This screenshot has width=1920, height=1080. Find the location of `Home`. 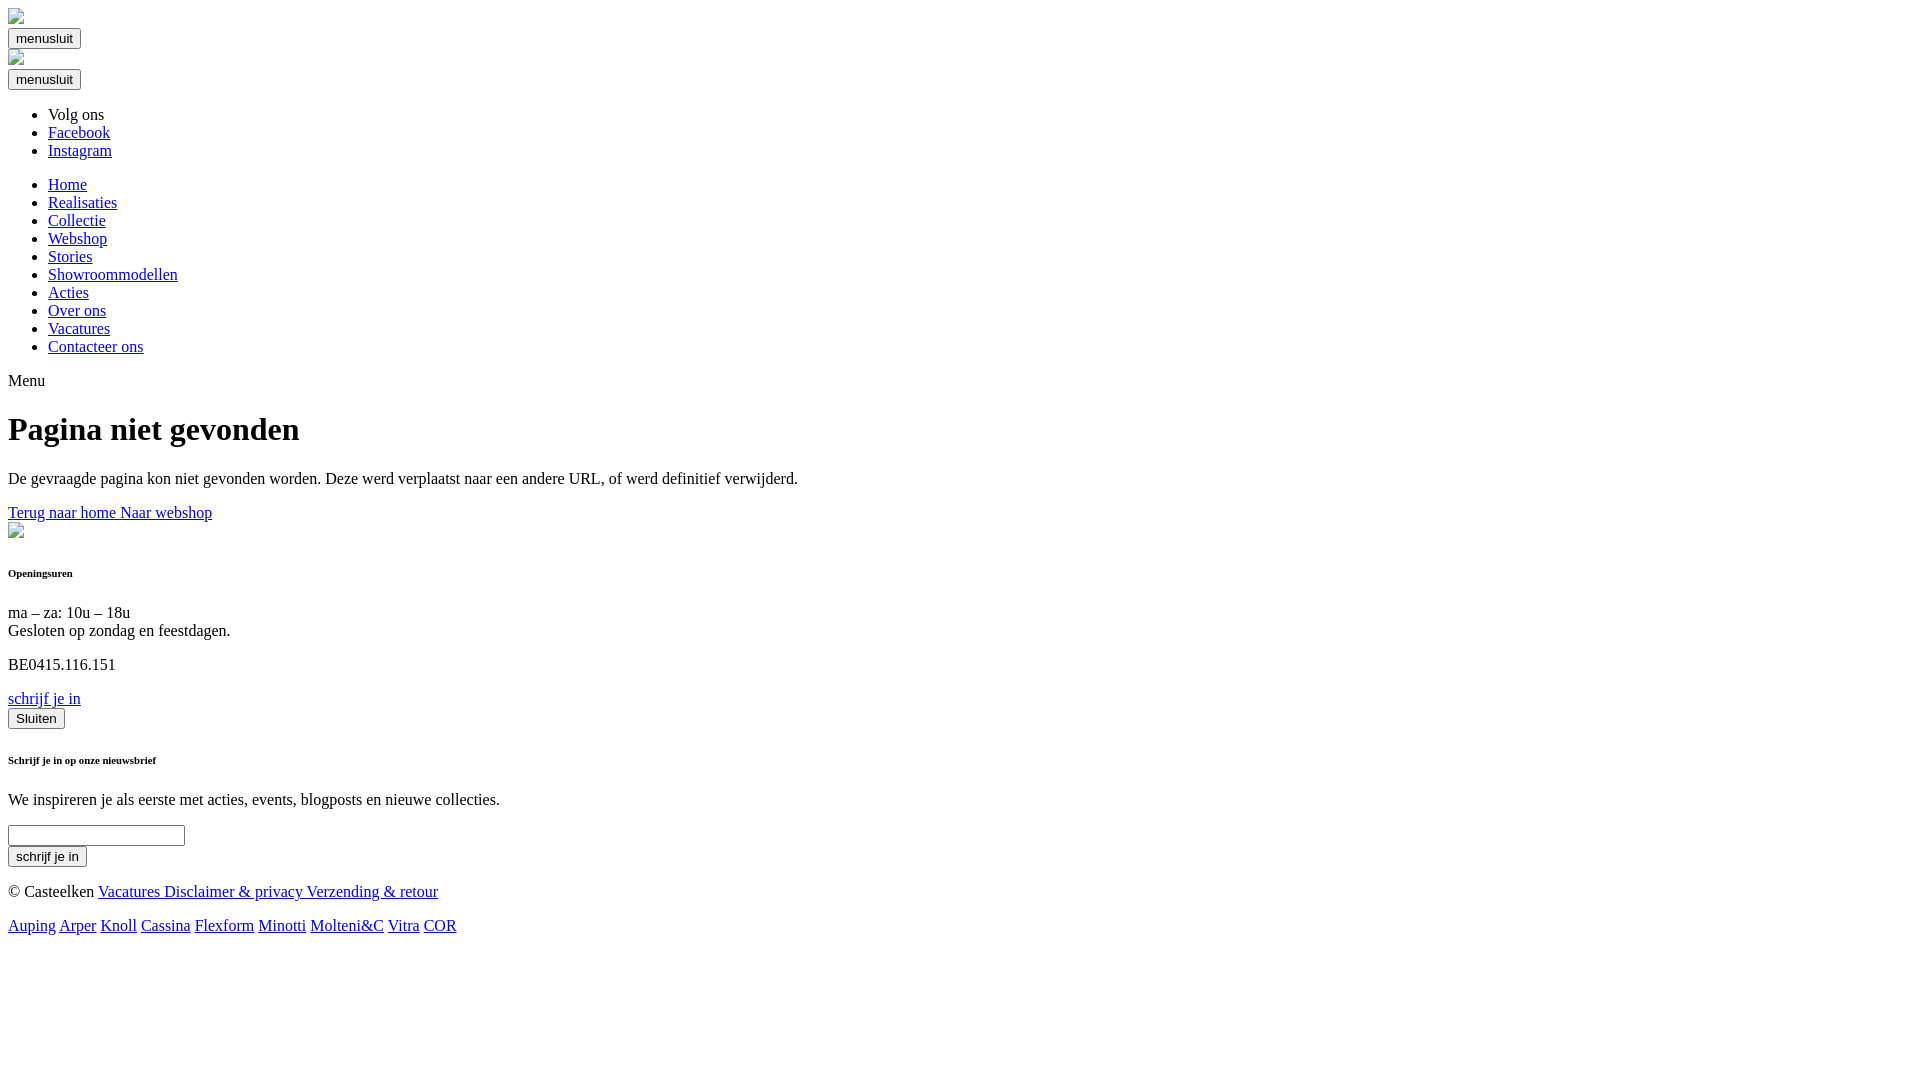

Home is located at coordinates (68, 184).